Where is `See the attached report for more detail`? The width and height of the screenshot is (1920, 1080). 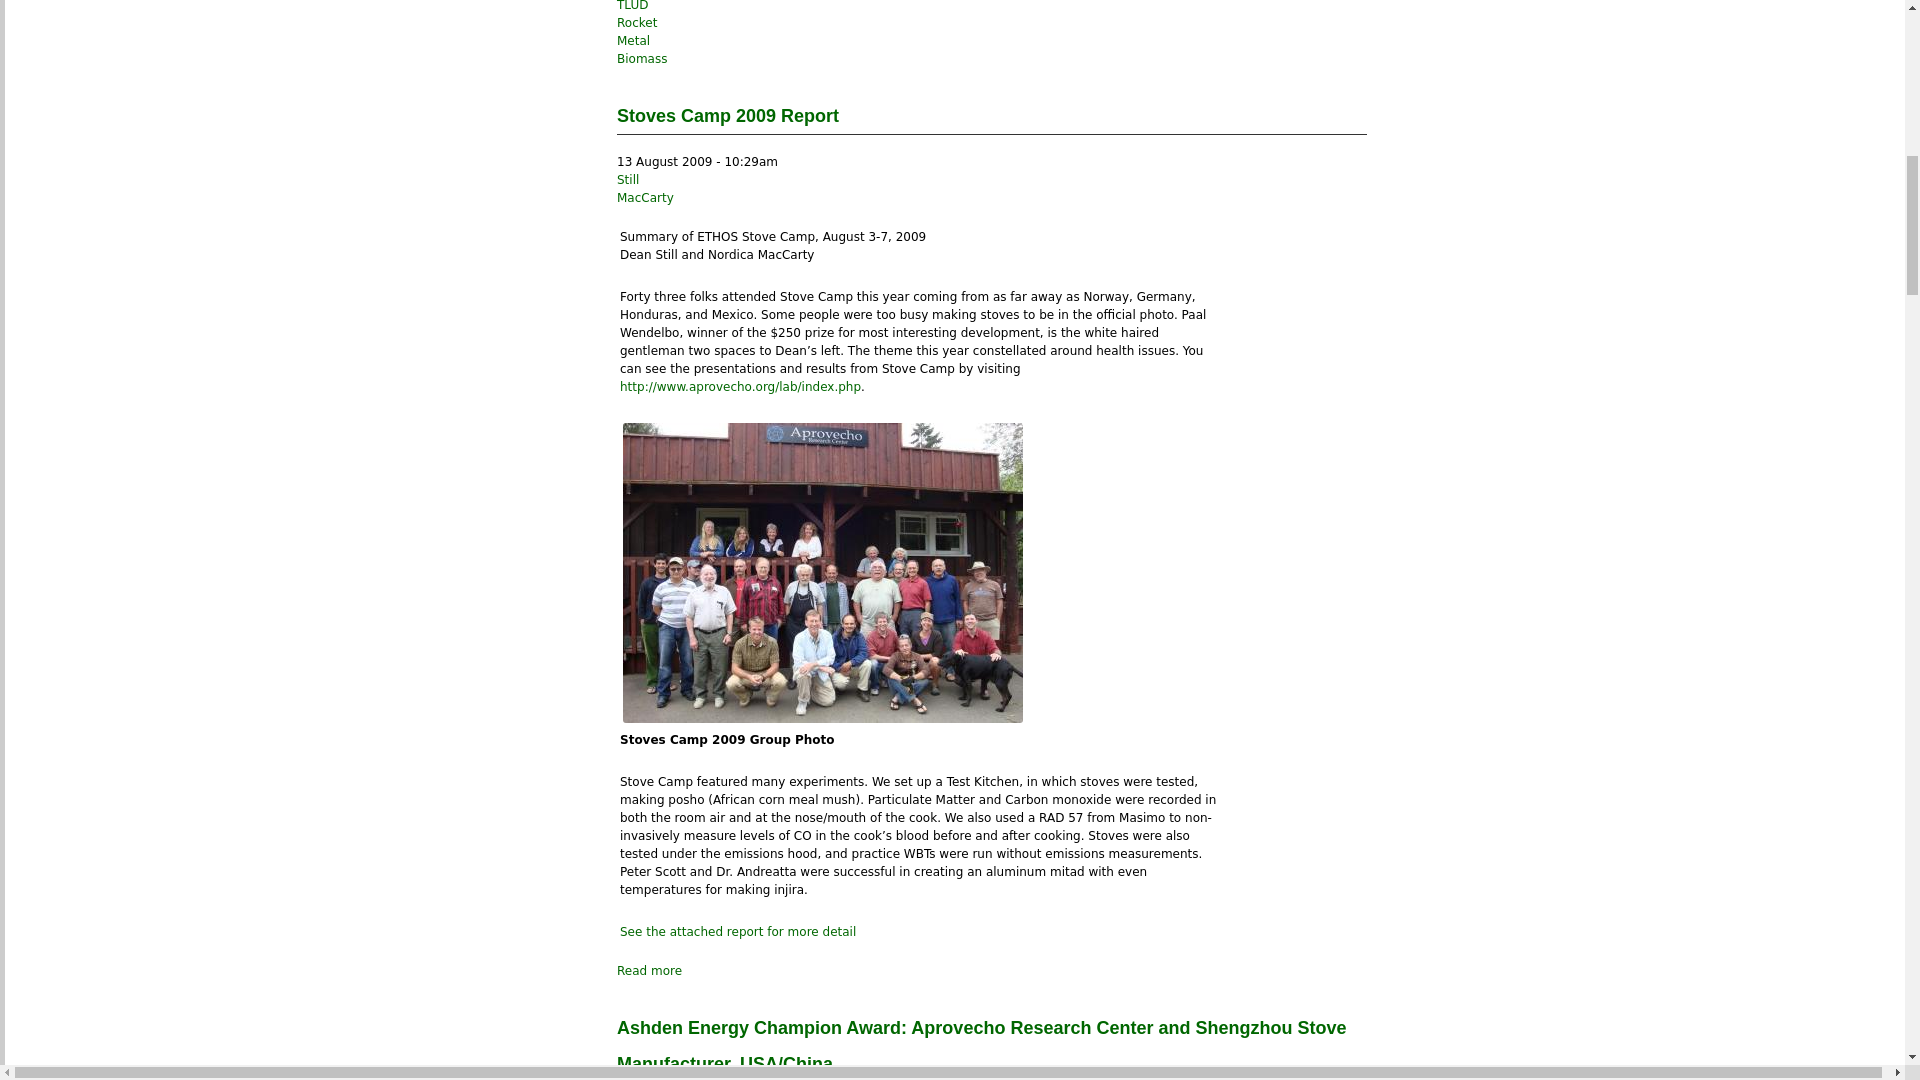
See the attached report for more detail is located at coordinates (738, 931).